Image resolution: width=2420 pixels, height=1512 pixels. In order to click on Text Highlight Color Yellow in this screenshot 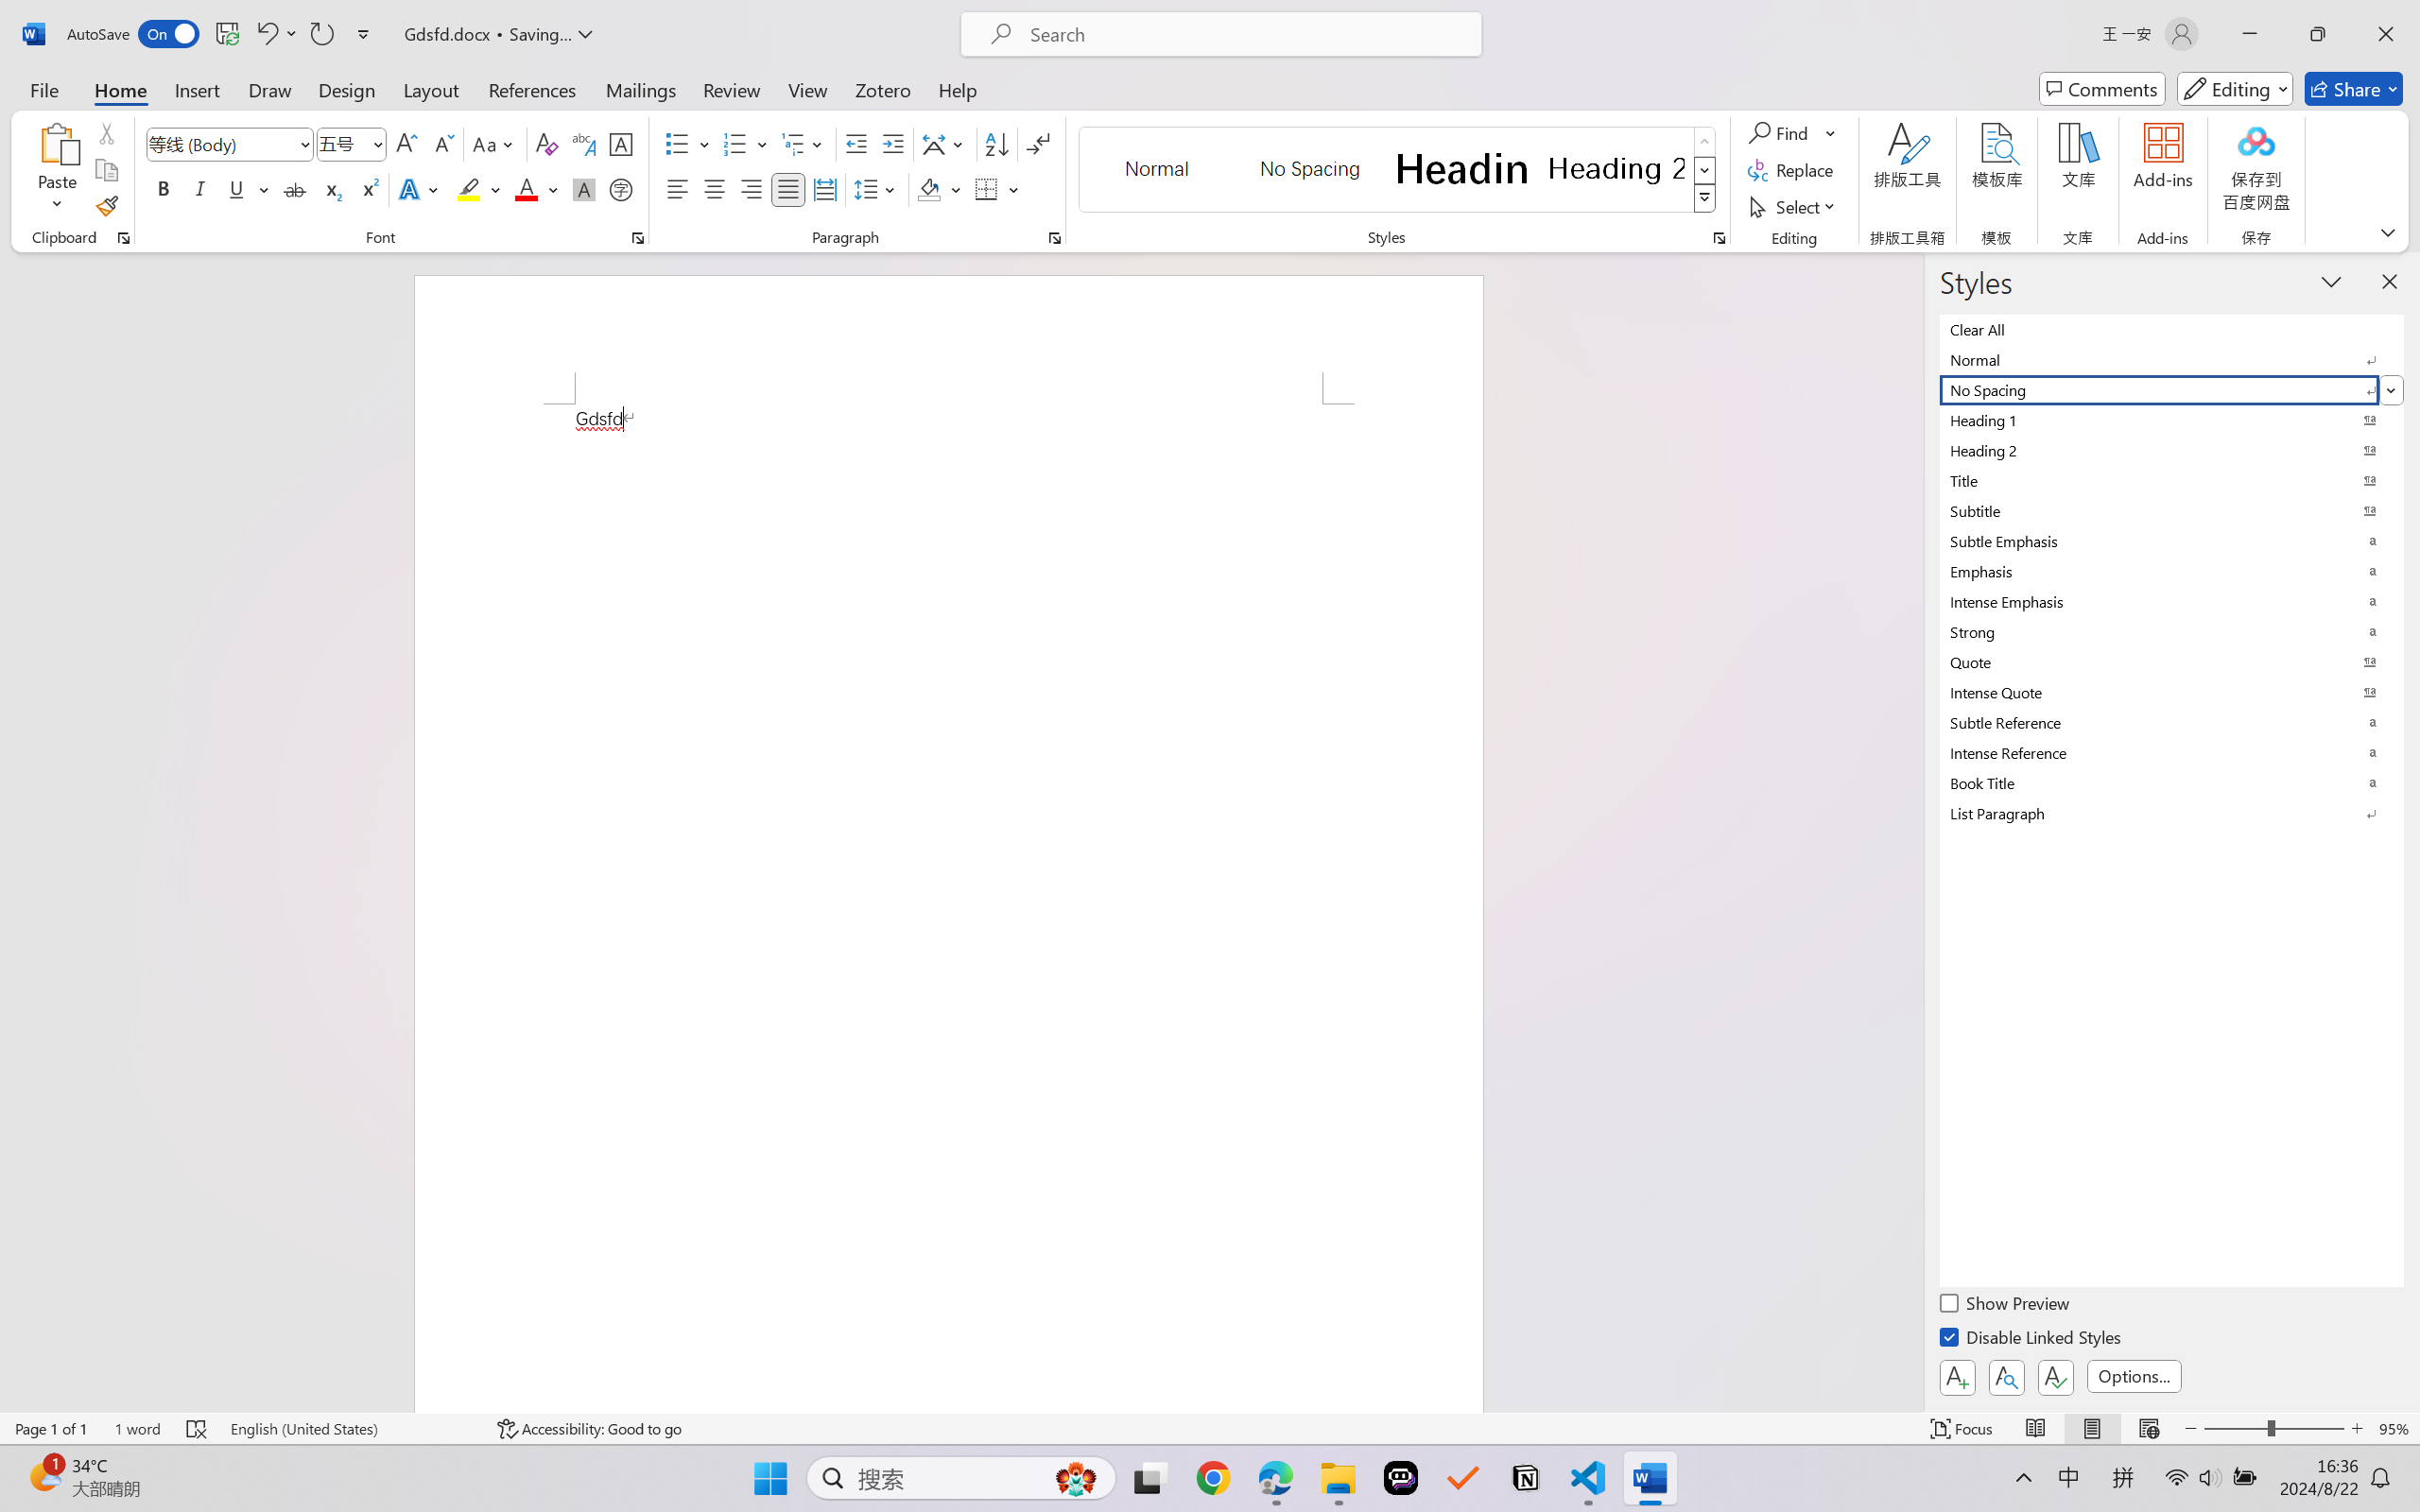, I will do `click(469, 189)`.